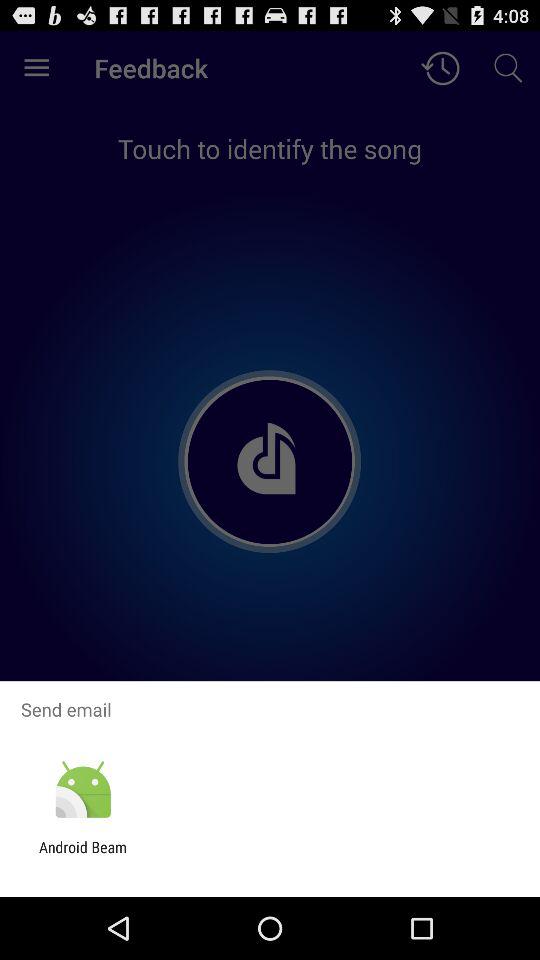 This screenshot has width=540, height=960. What do you see at coordinates (82, 790) in the screenshot?
I see `turn off item below send email` at bounding box center [82, 790].